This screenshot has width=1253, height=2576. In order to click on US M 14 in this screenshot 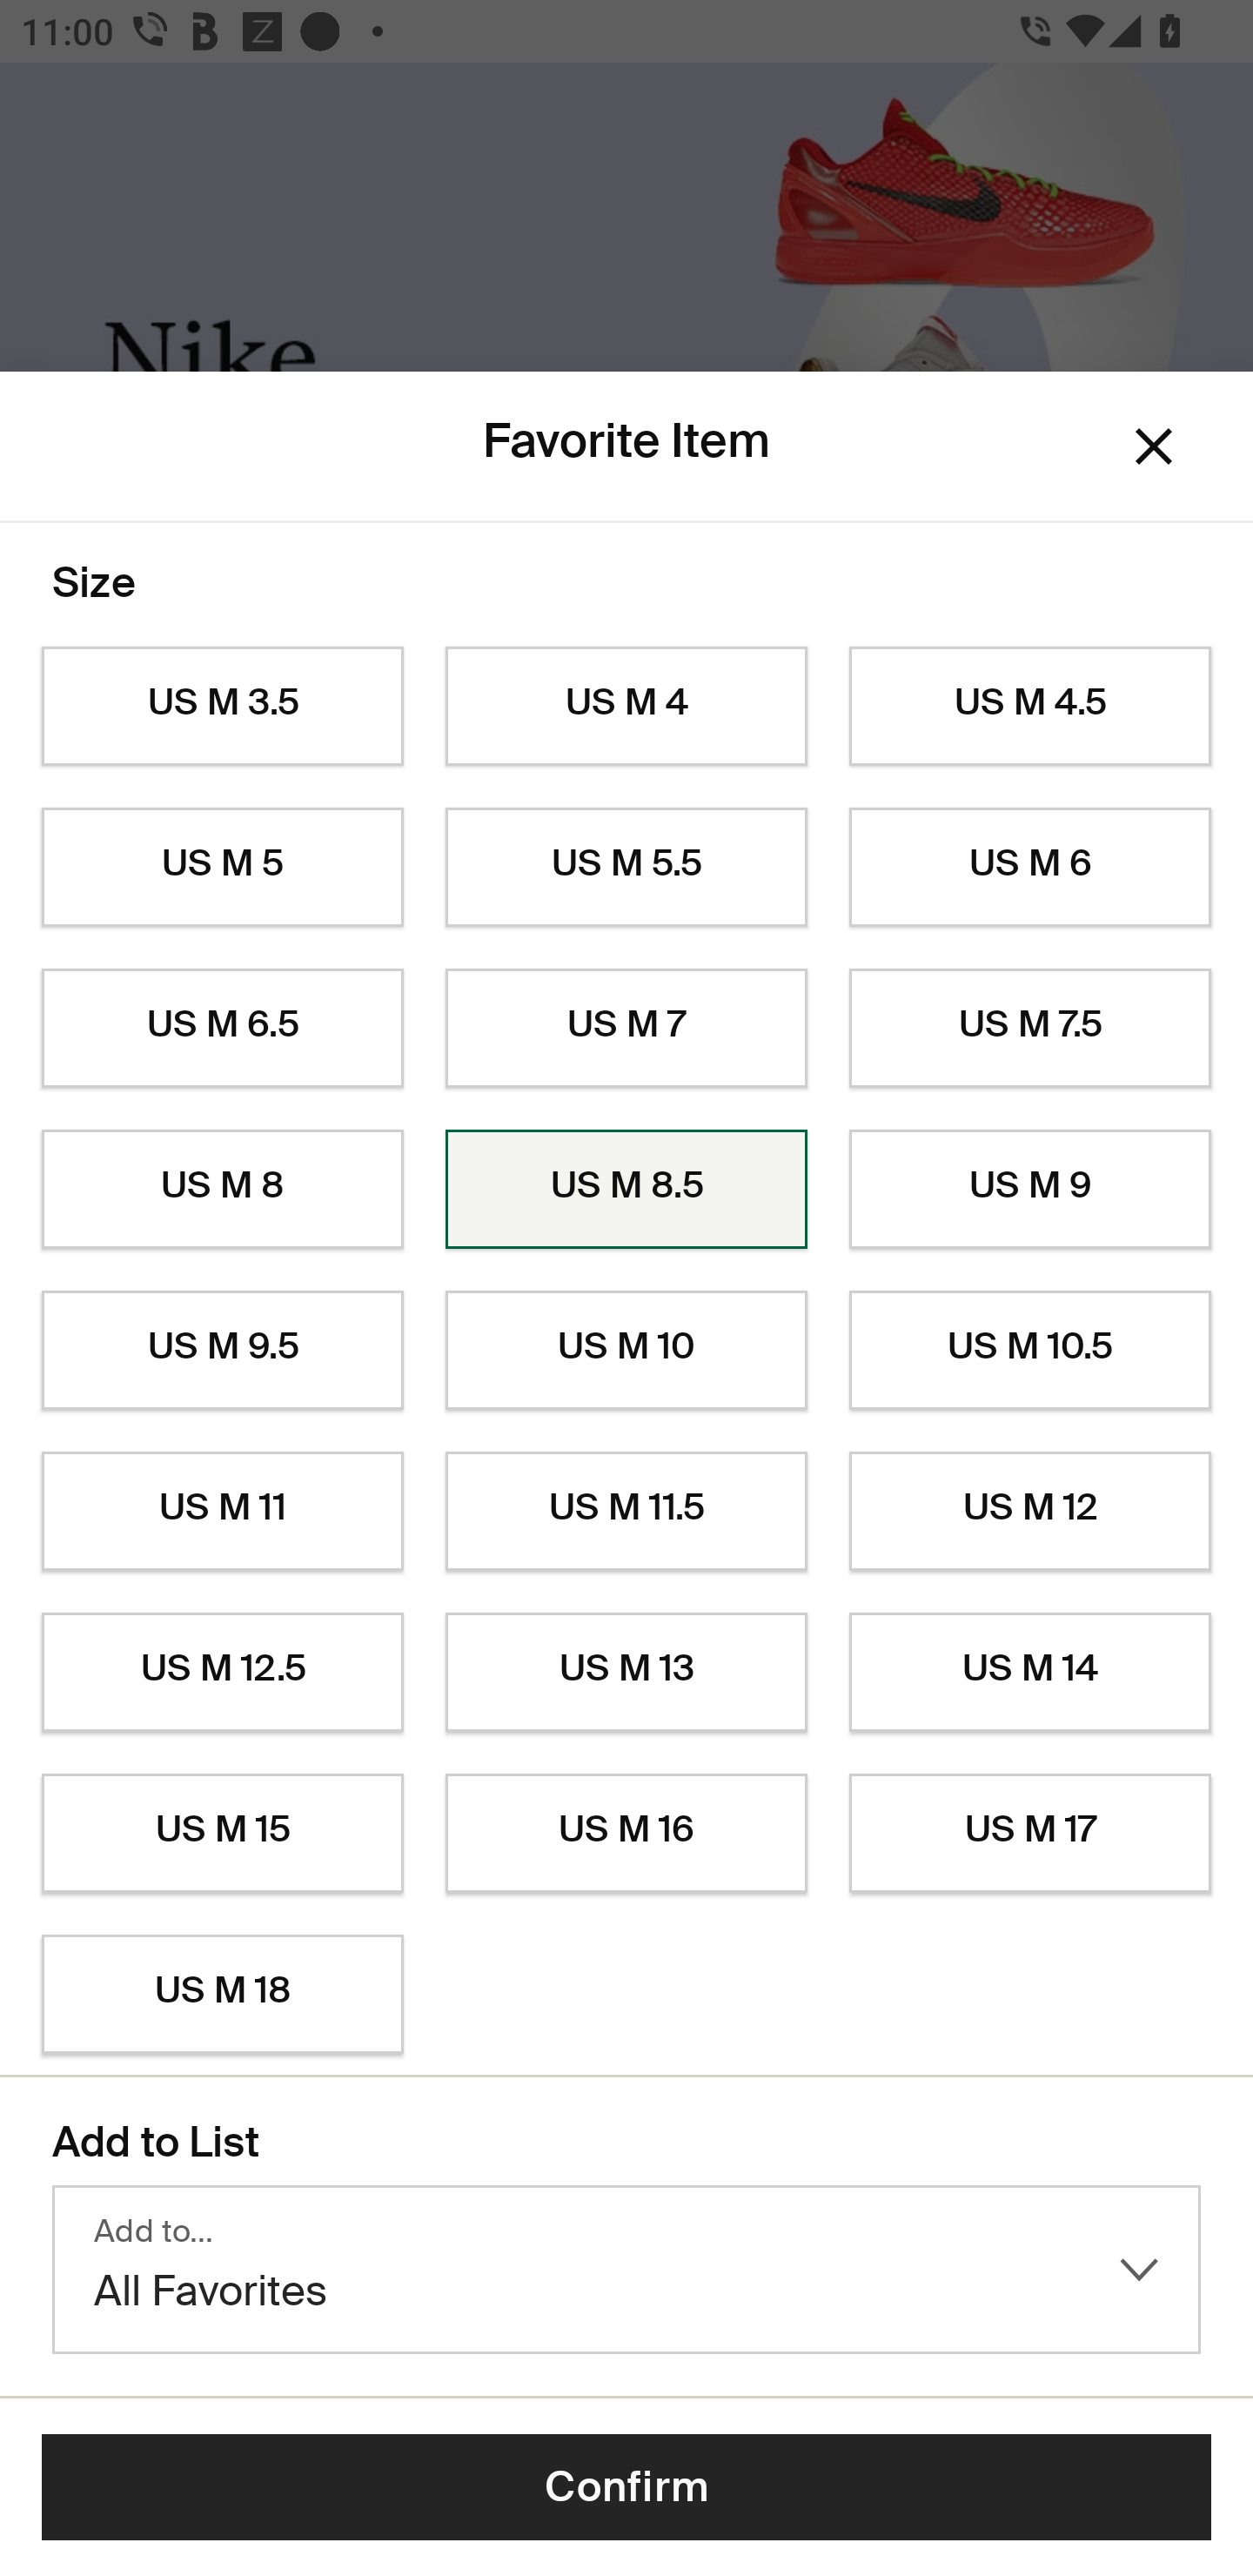, I will do `click(1030, 1673)`.